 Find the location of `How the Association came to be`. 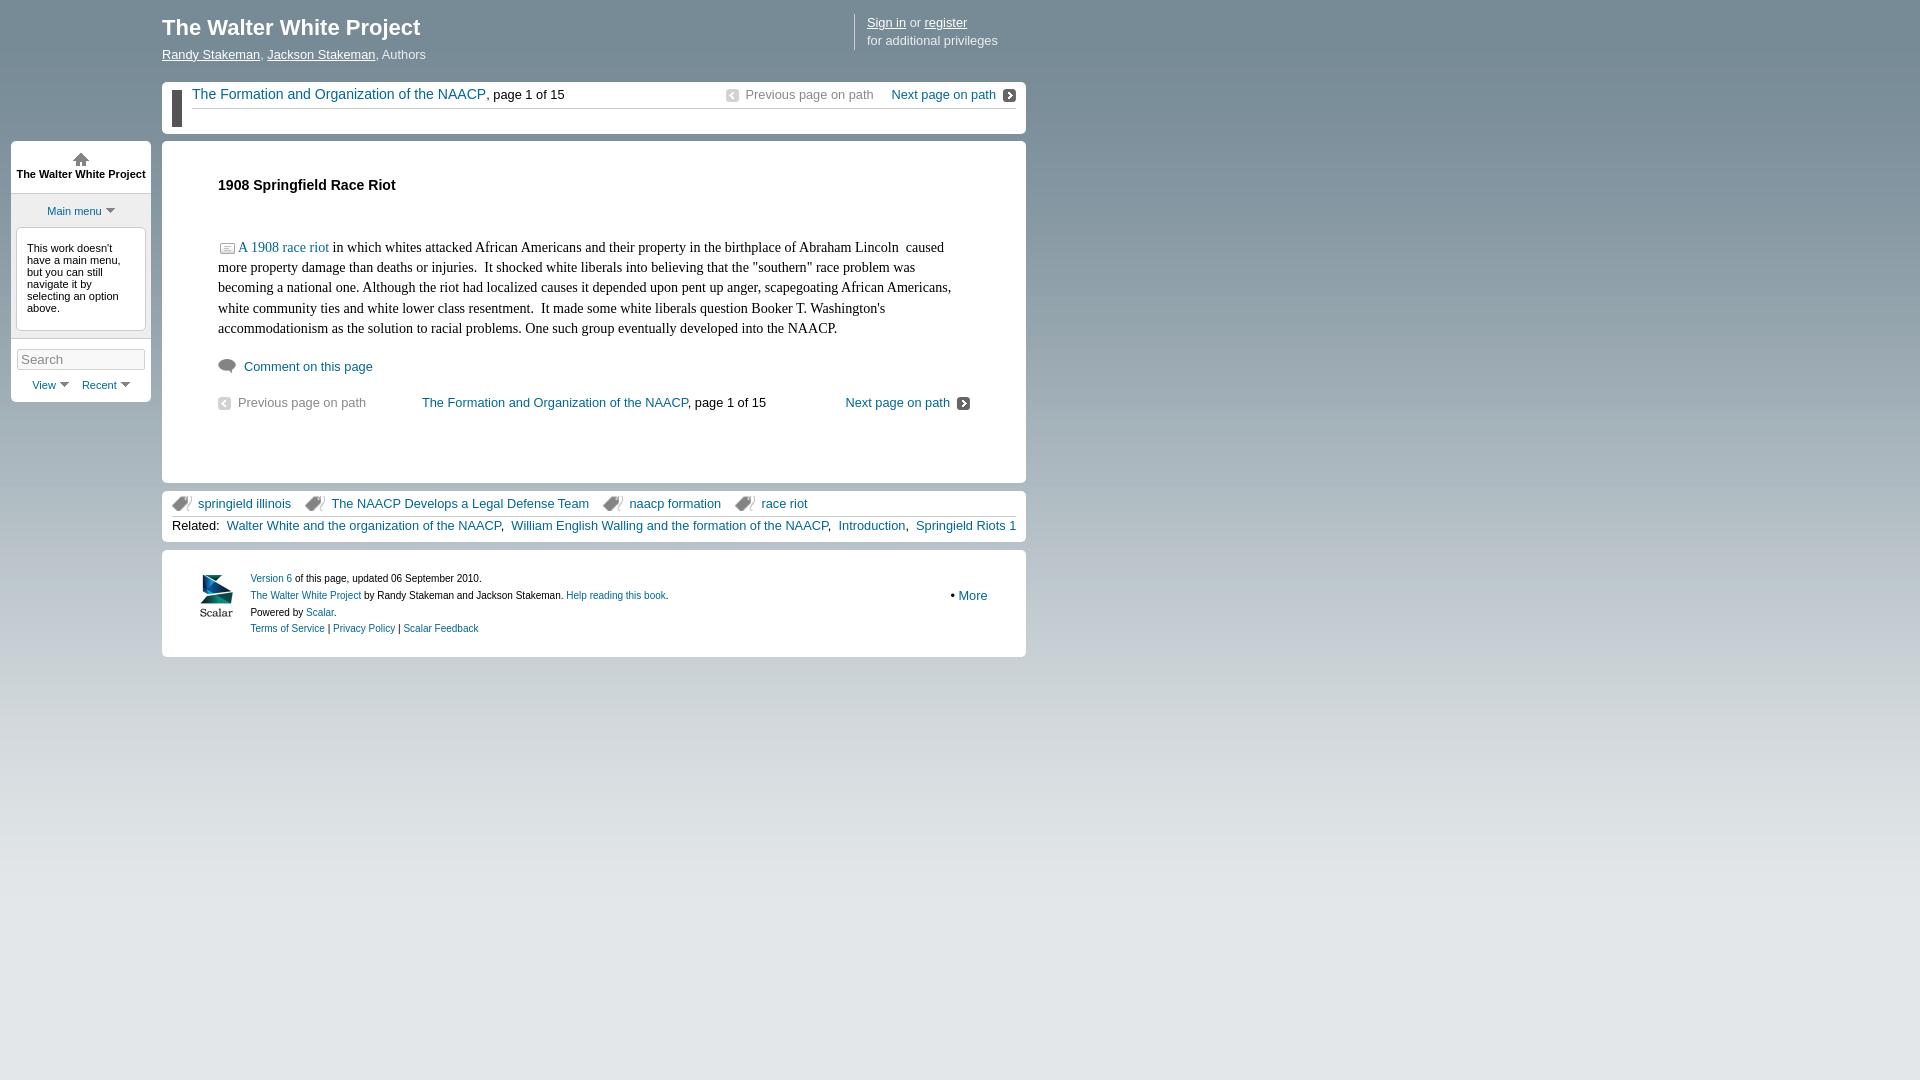

How the Association came to be is located at coordinates (328, 94).